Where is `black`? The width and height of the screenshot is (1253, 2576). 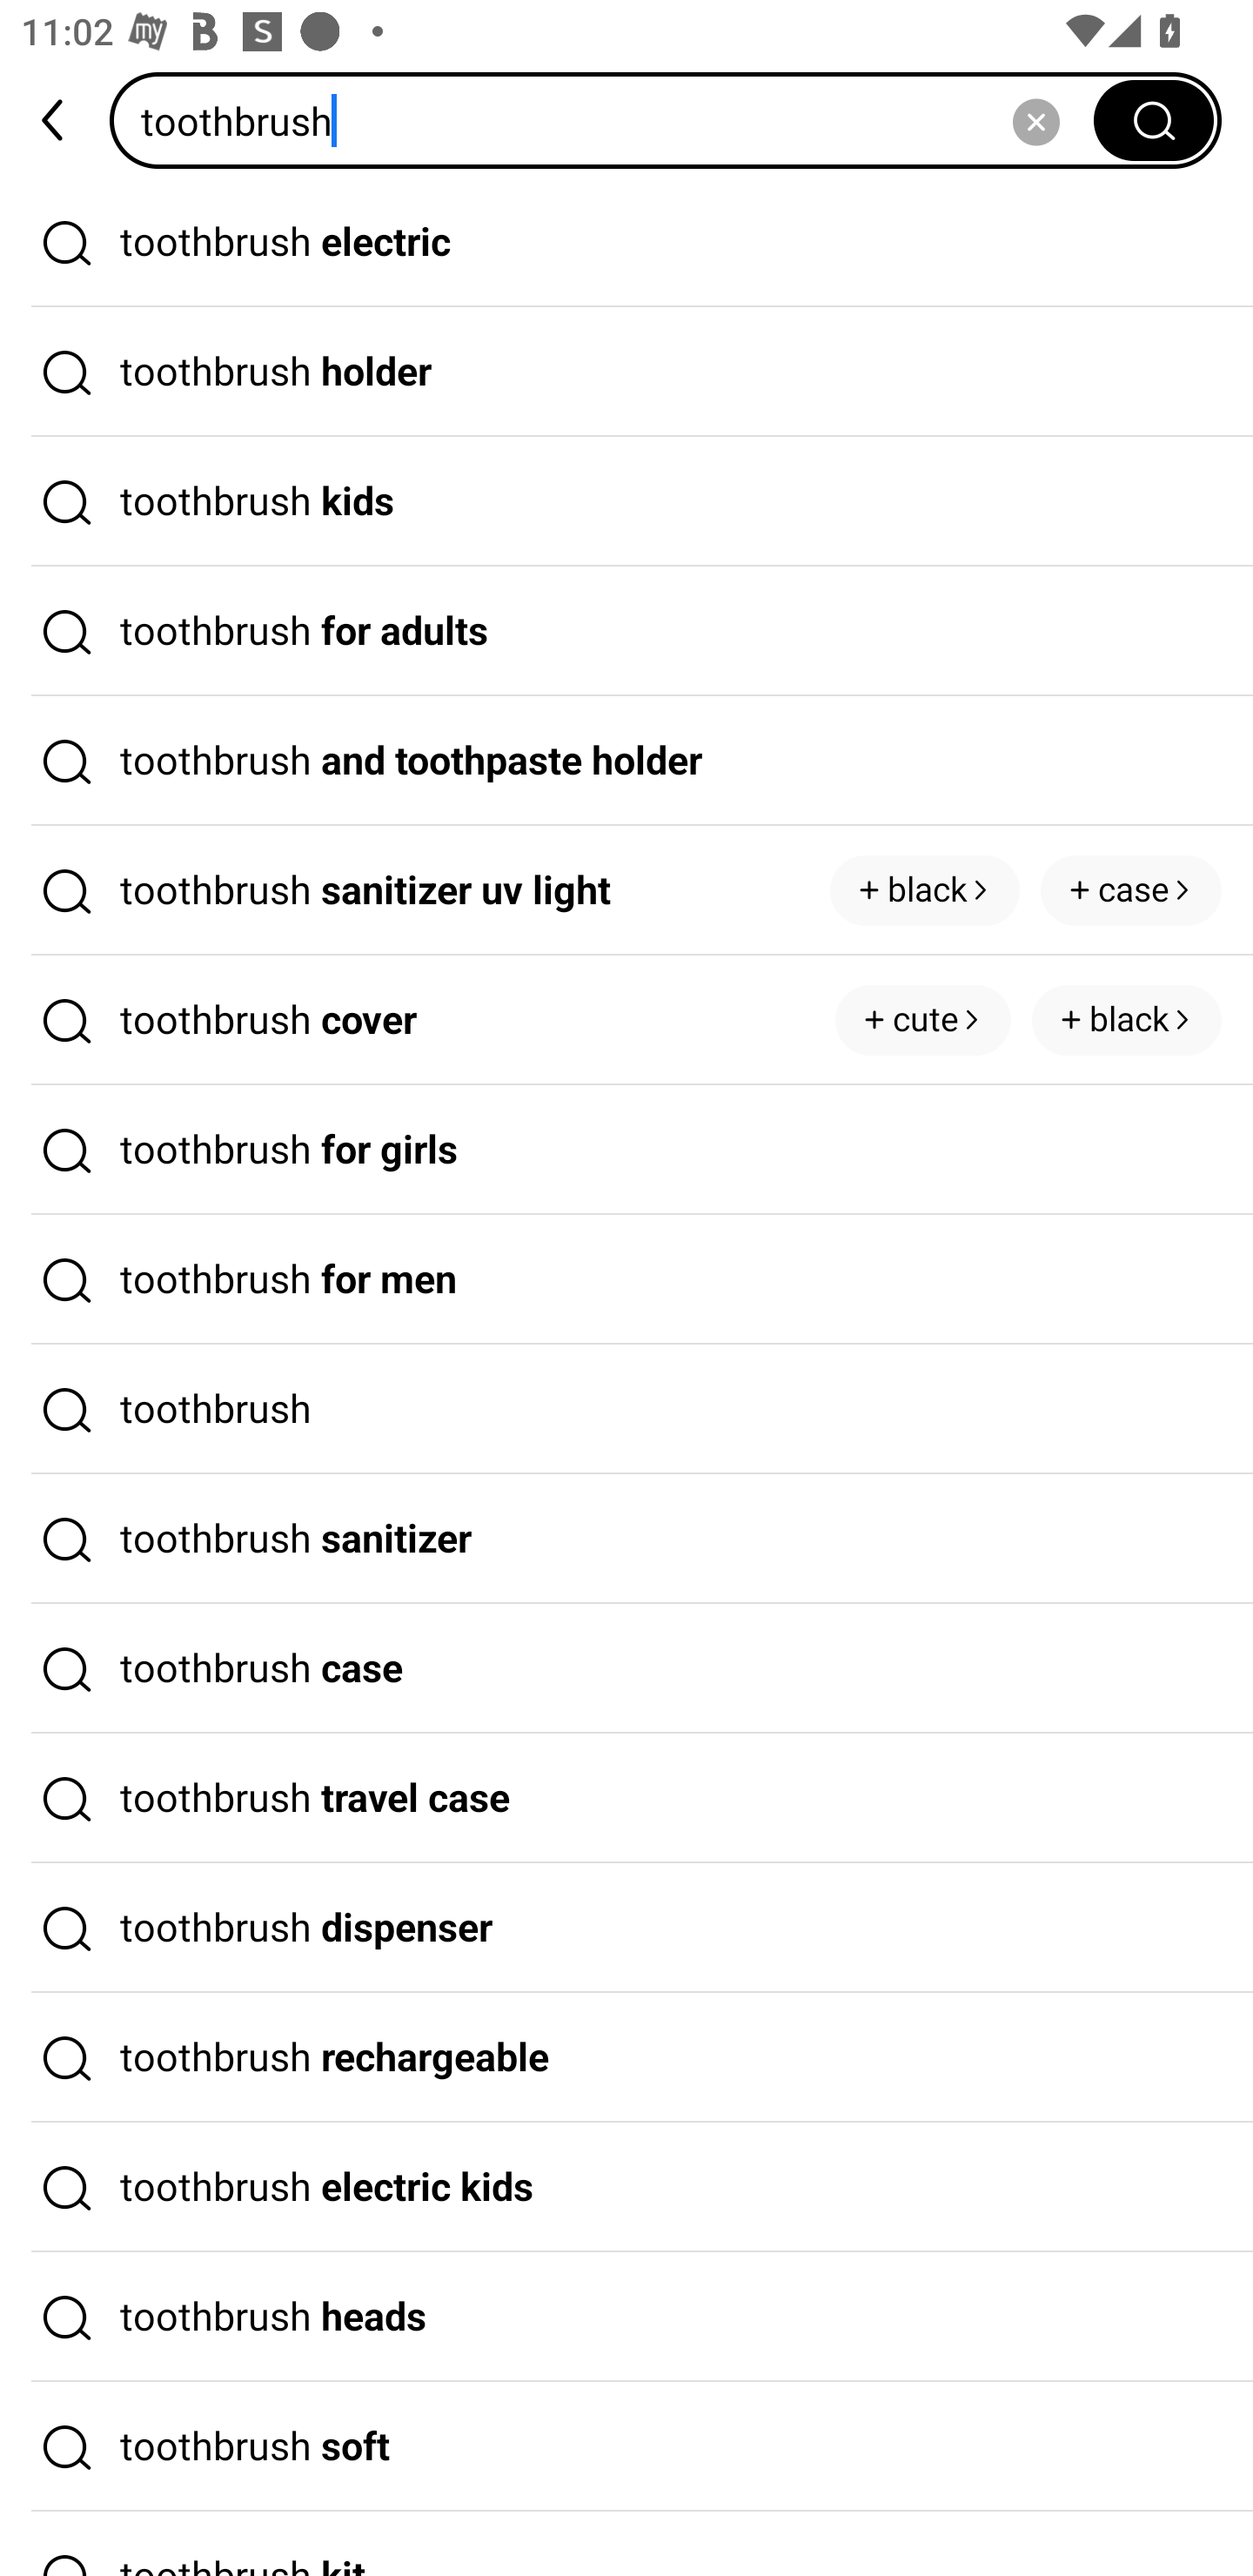 black is located at coordinates (924, 889).